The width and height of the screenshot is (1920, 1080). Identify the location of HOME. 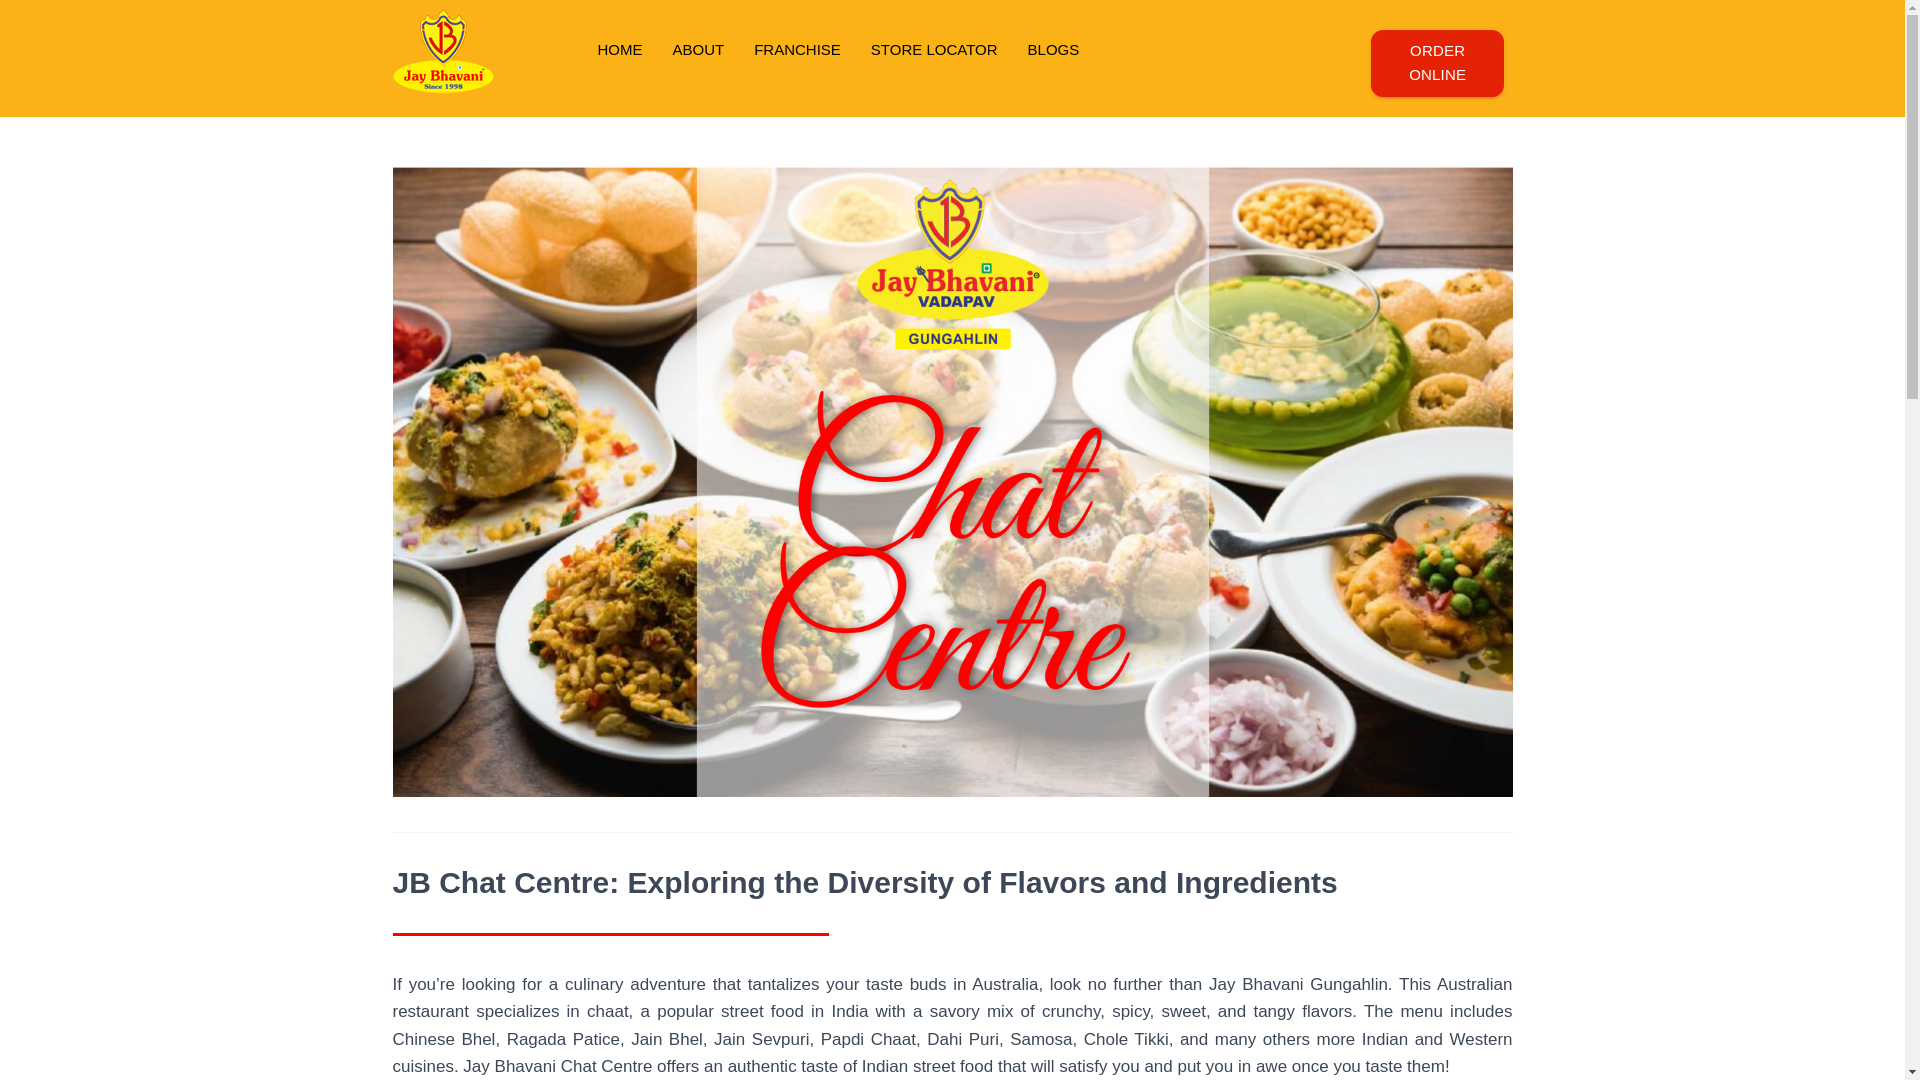
(618, 49).